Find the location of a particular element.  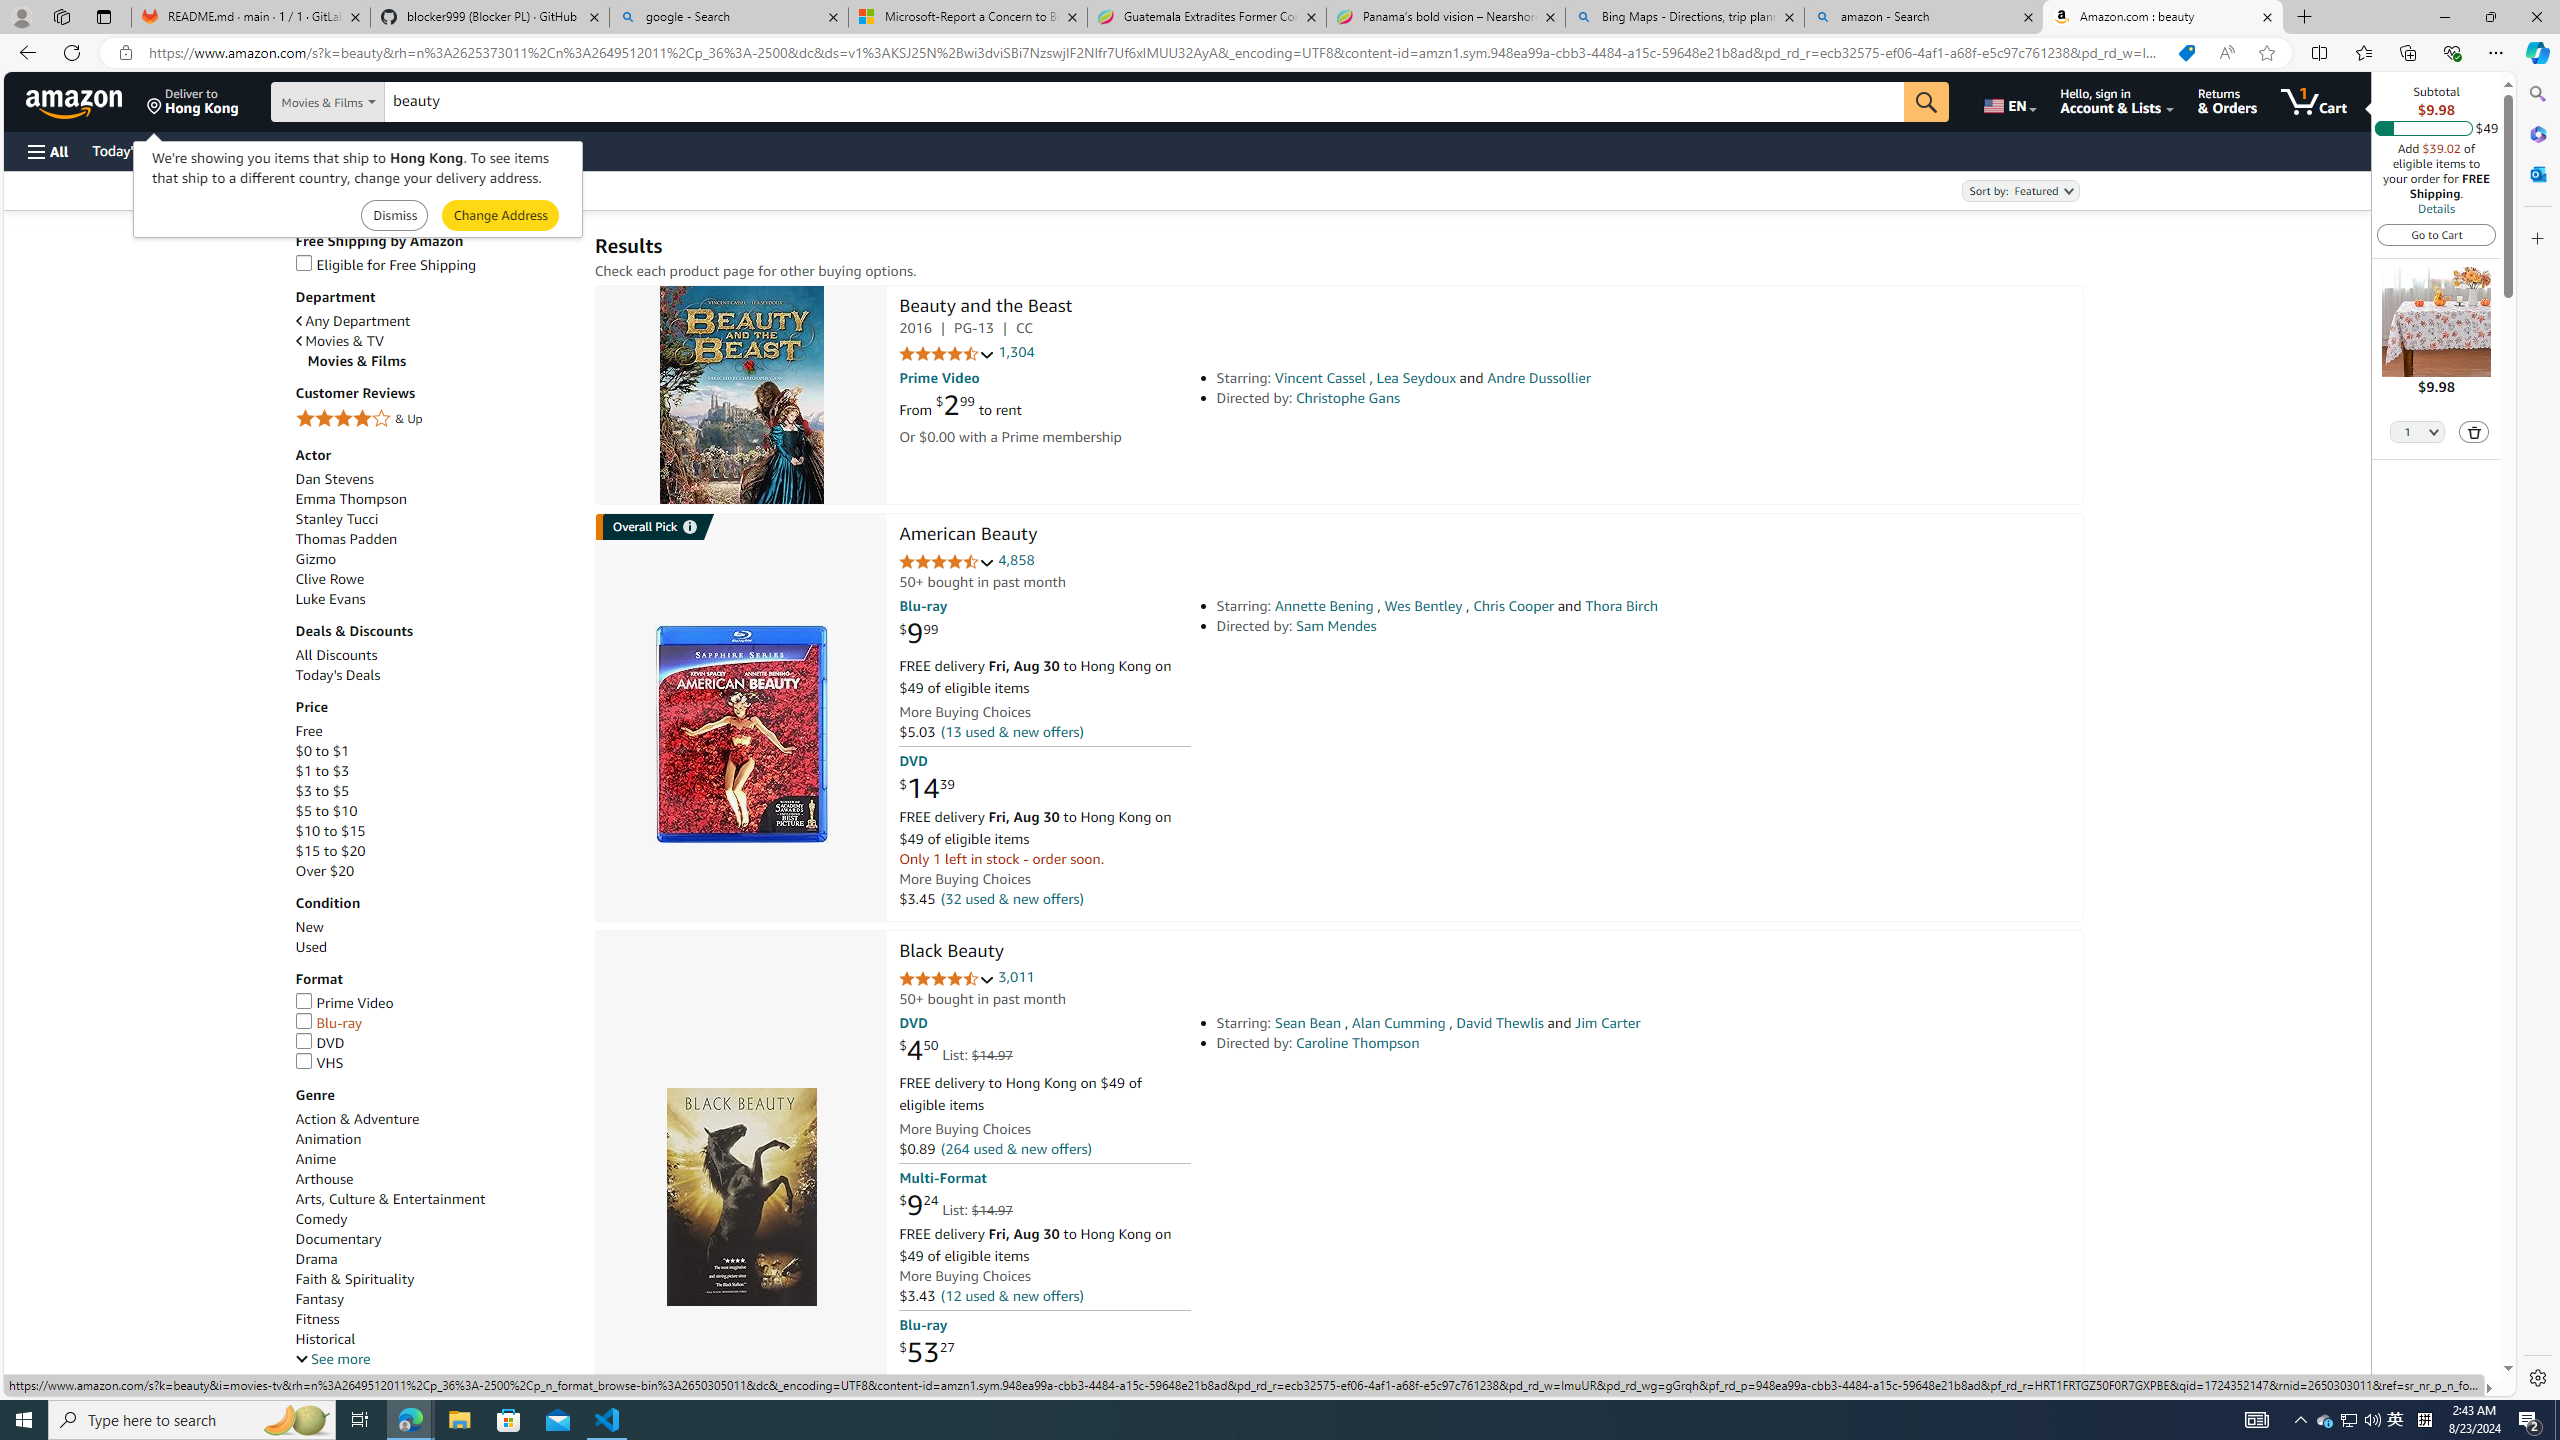

(12 used & new offers) is located at coordinates (1010, 1294).